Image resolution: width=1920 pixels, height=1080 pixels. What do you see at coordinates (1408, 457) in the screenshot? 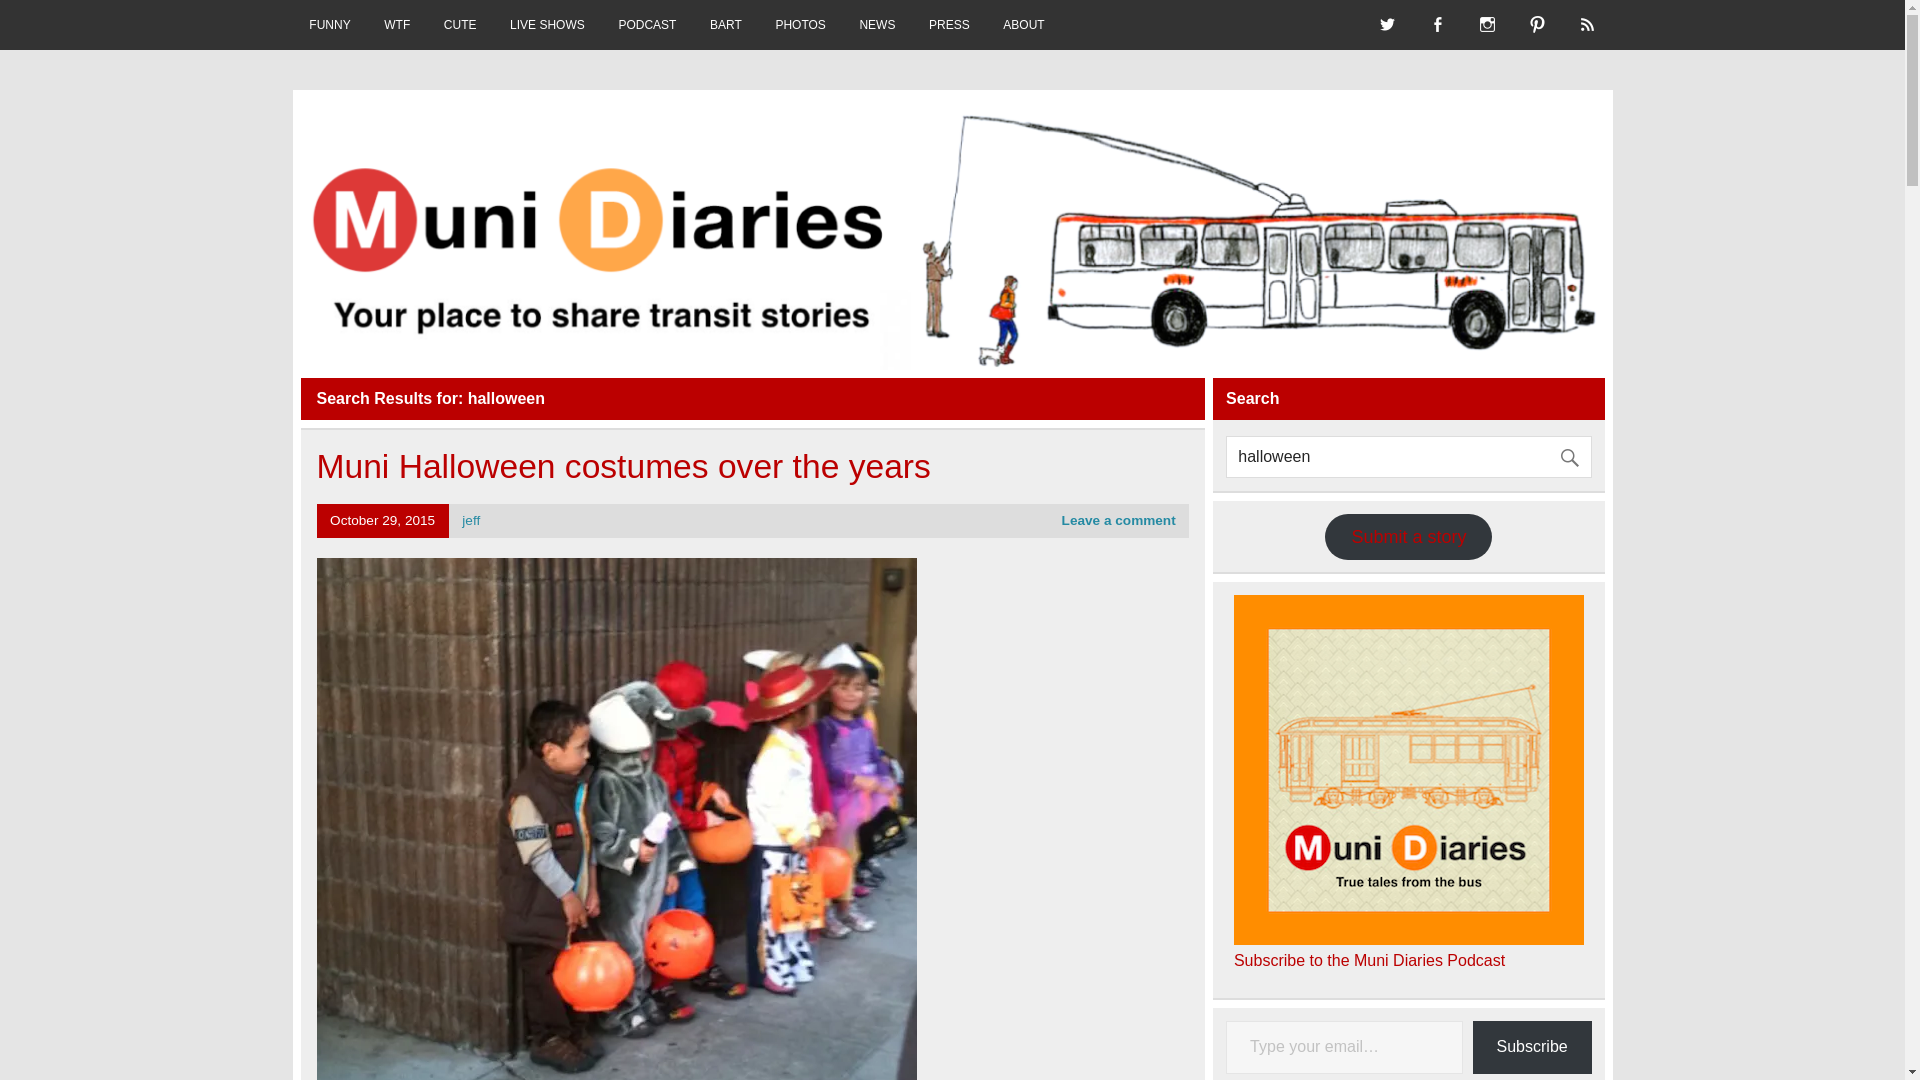
I see `halloween` at bounding box center [1408, 457].